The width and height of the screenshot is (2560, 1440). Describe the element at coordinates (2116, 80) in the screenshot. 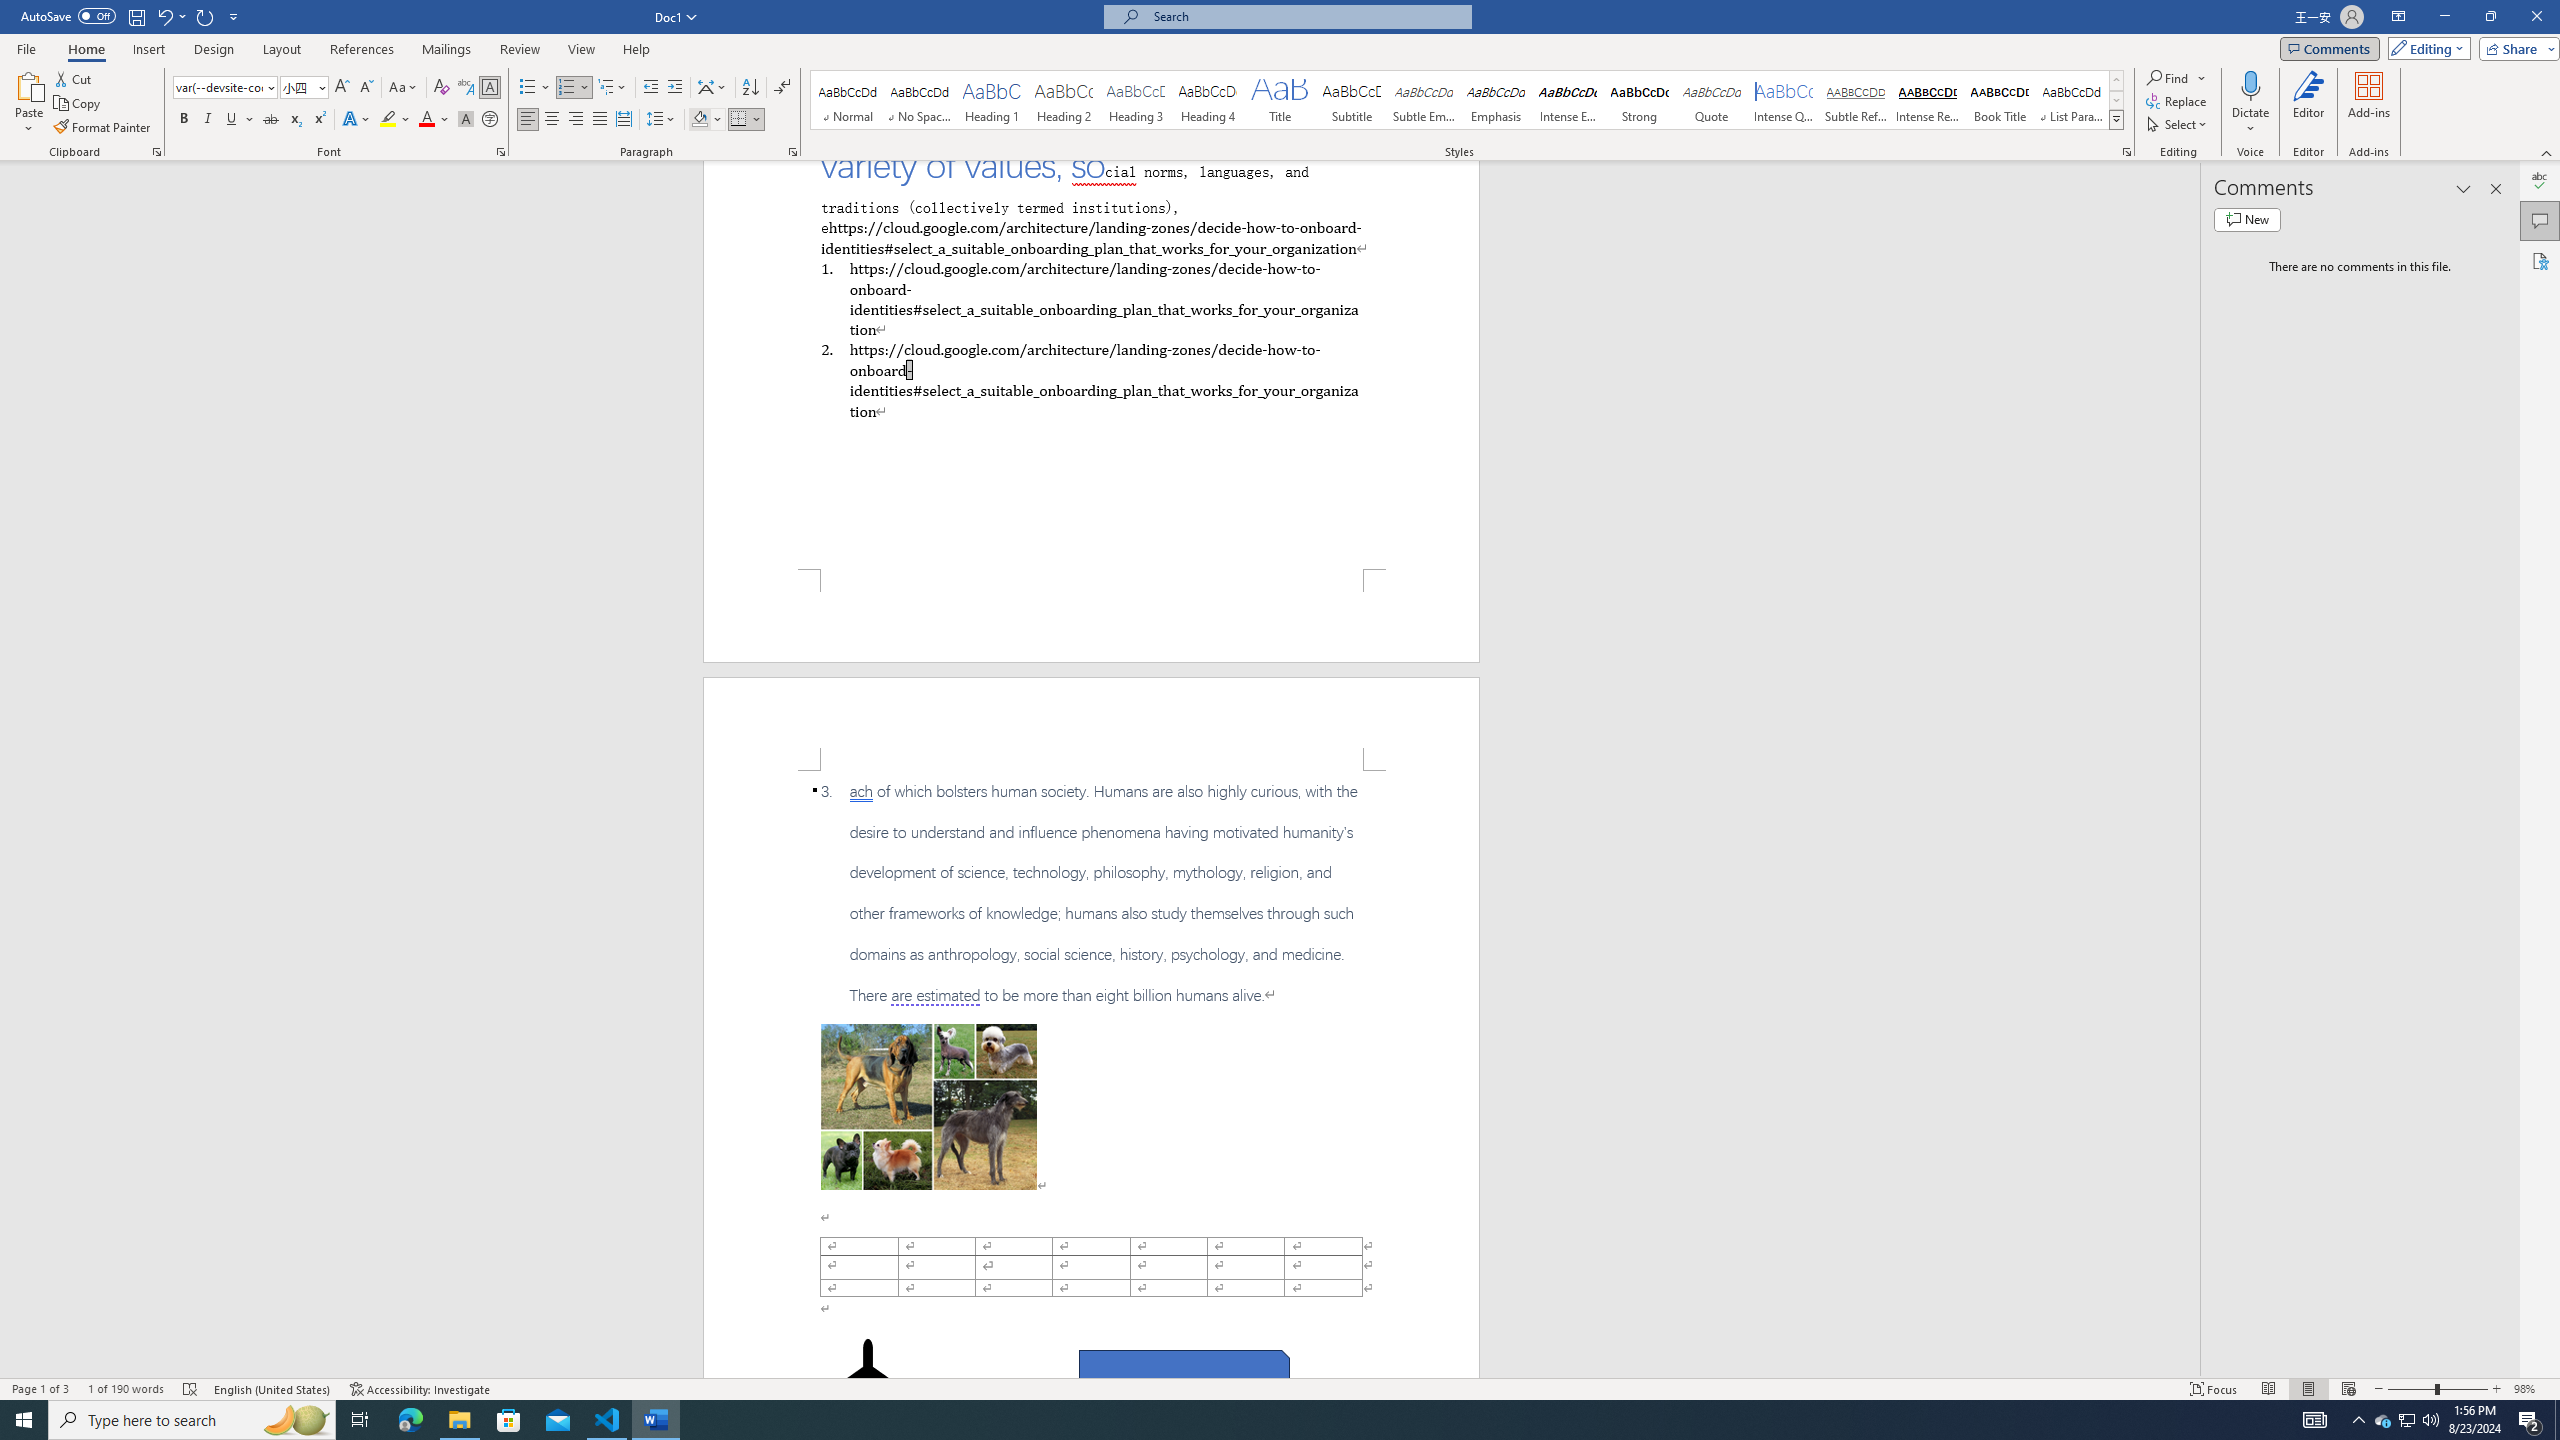

I see `Row up` at that location.